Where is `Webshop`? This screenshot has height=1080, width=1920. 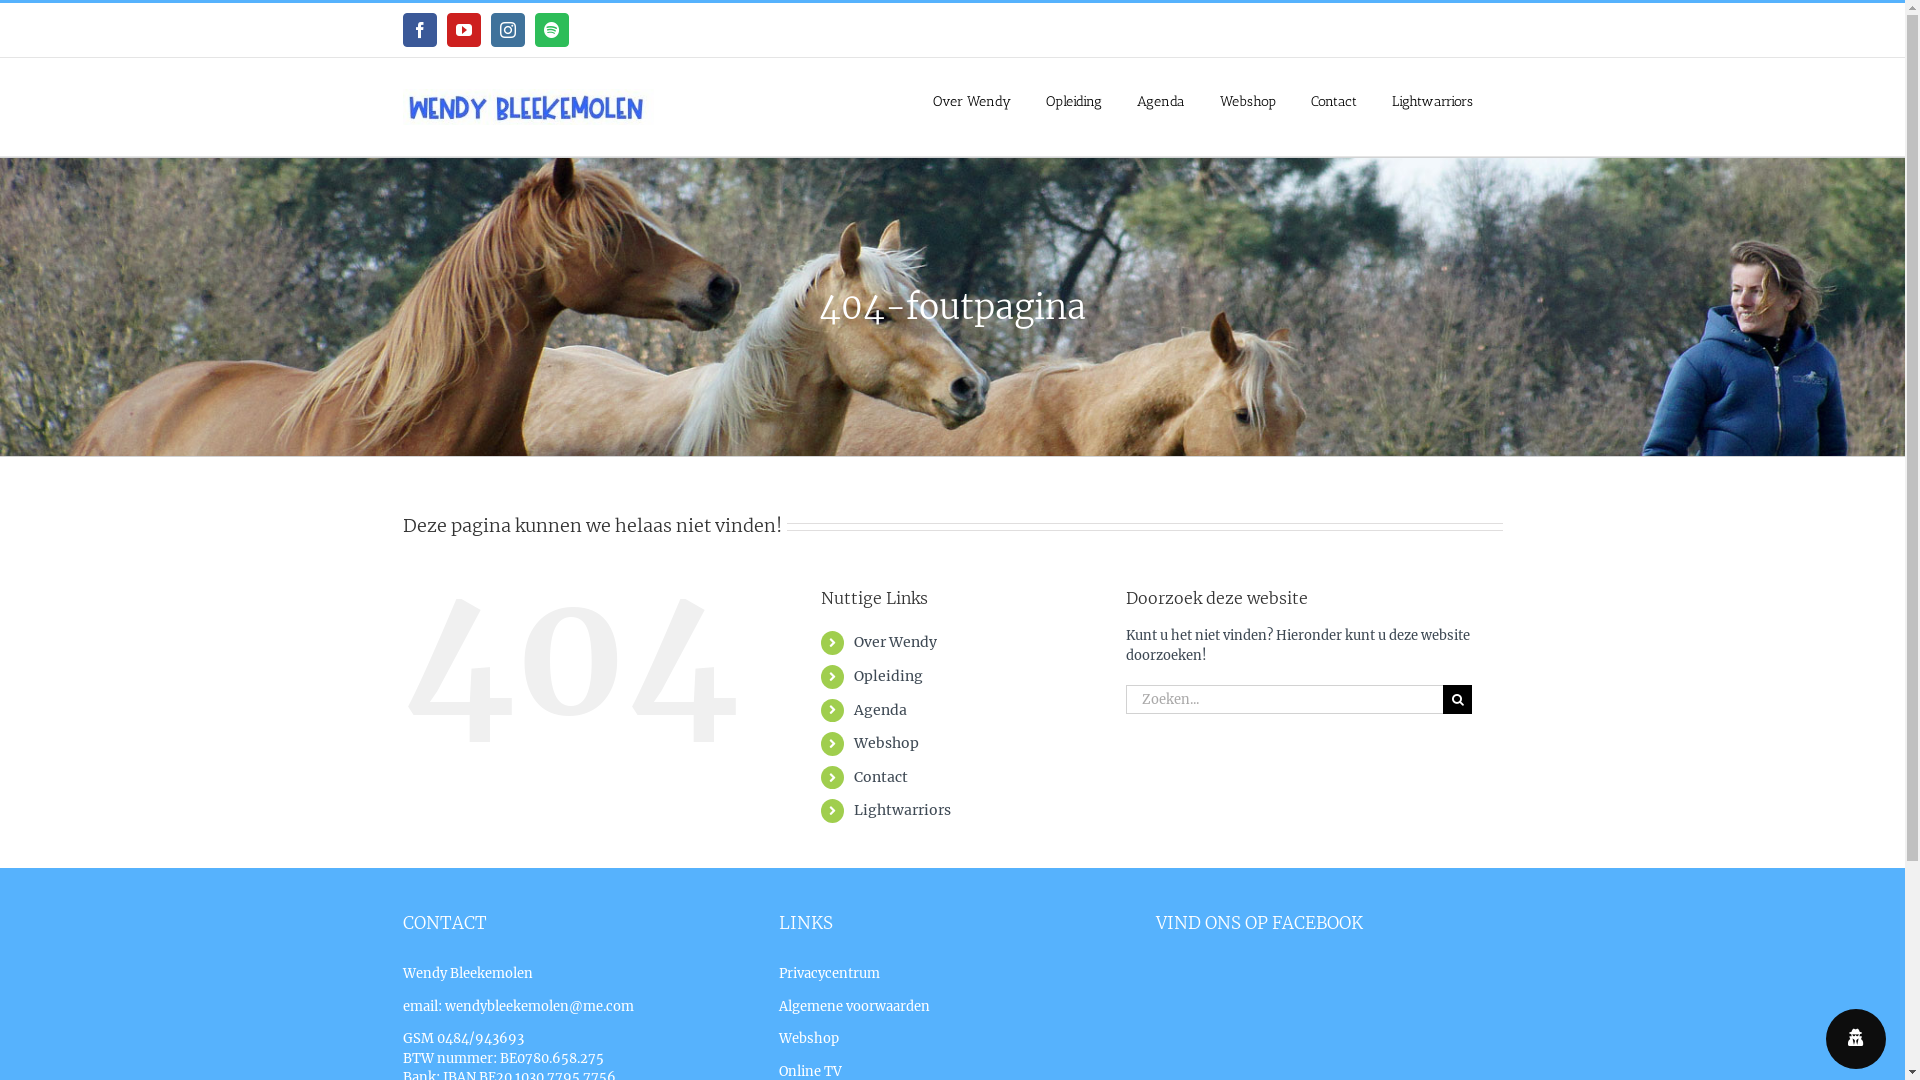
Webshop is located at coordinates (886, 743).